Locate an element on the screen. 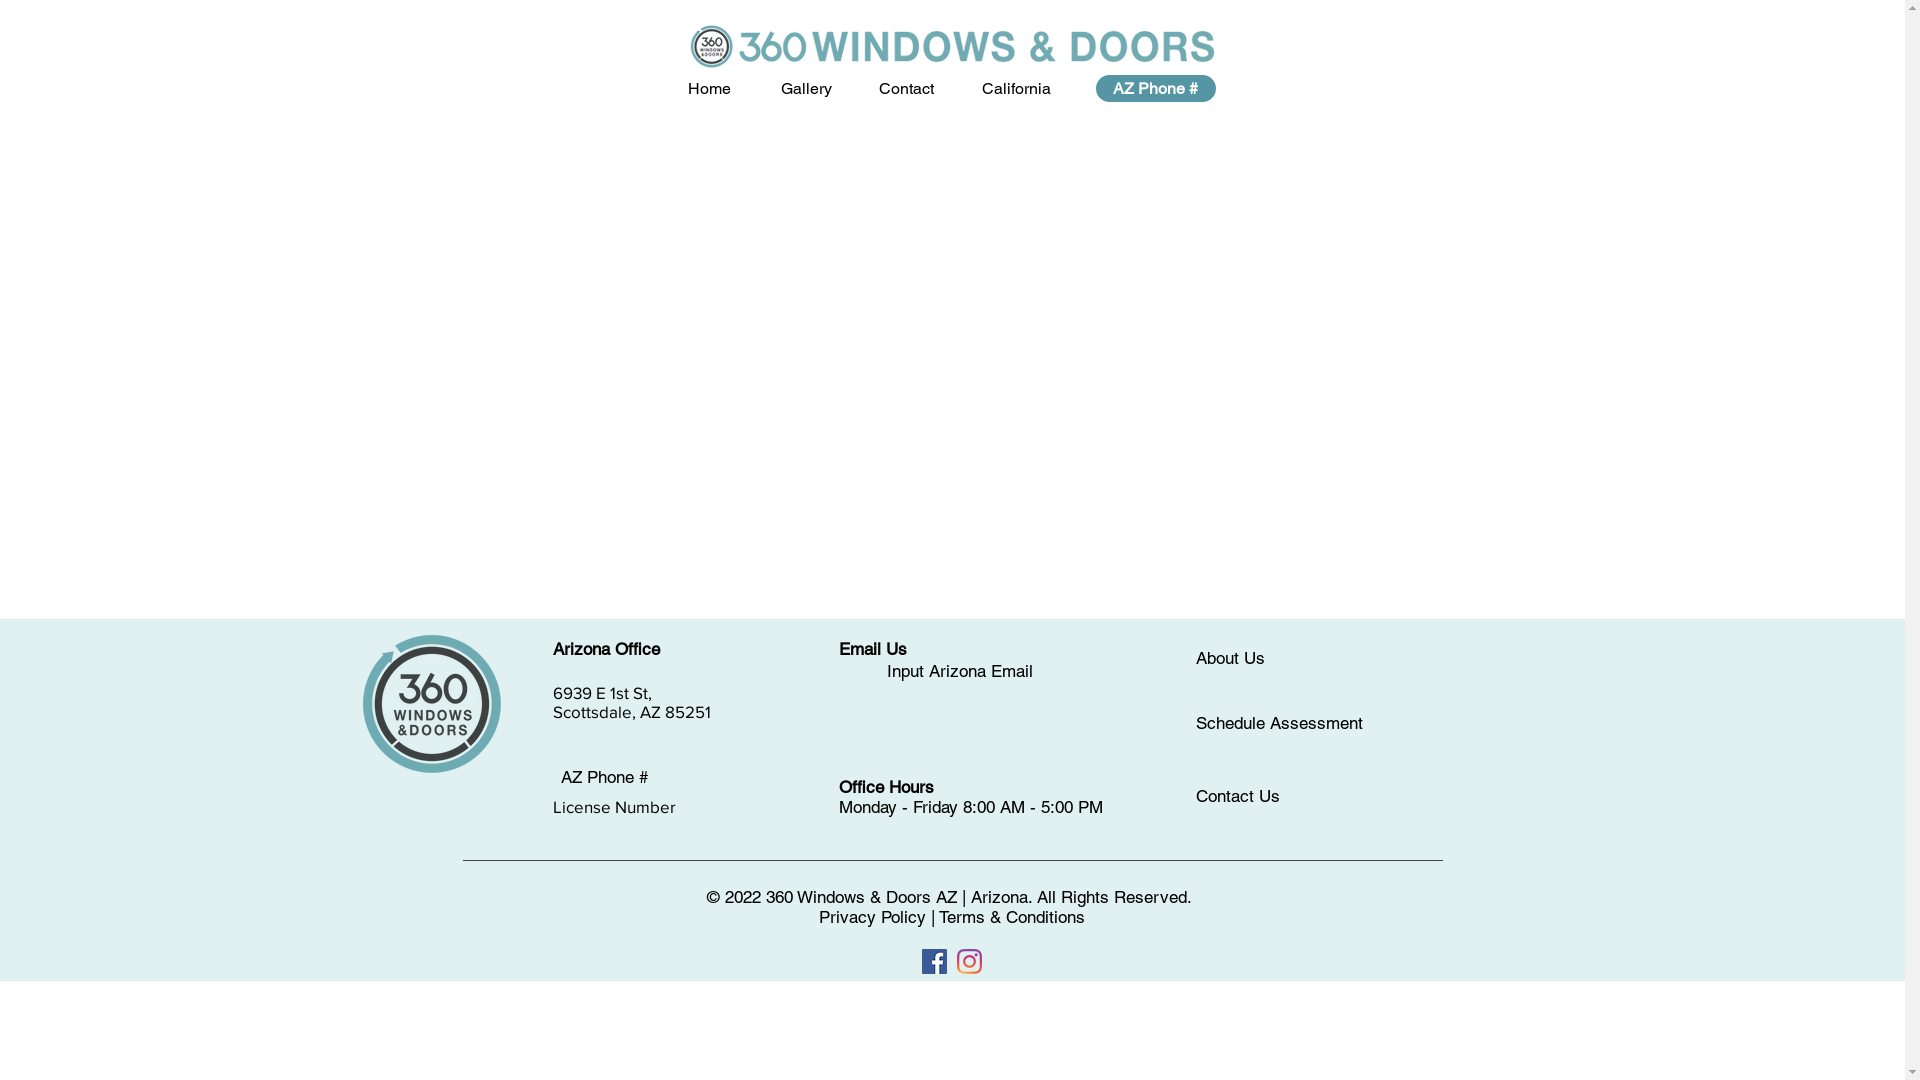 Image resolution: width=1920 pixels, height=1080 pixels. Schedule Assessment is located at coordinates (1280, 724).